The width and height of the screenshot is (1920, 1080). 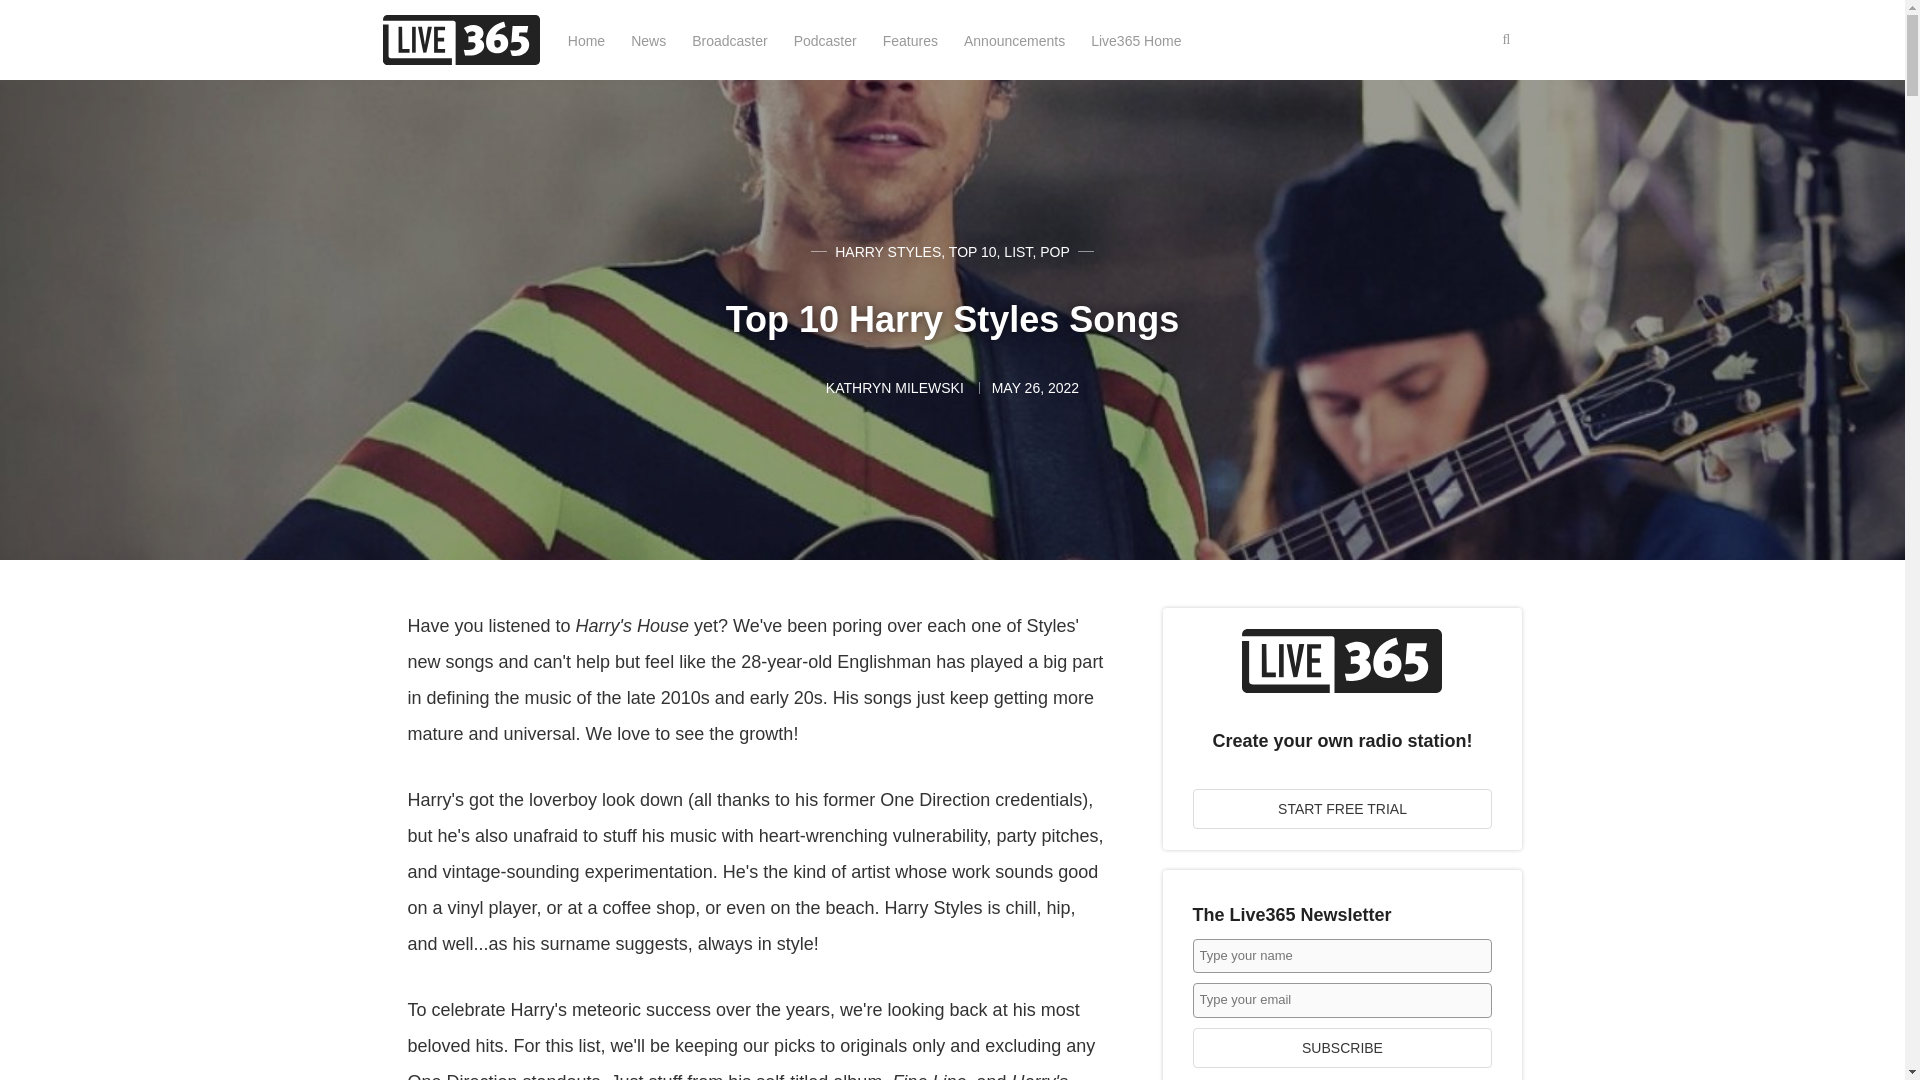 What do you see at coordinates (1014, 40) in the screenshot?
I see `Announcements` at bounding box center [1014, 40].